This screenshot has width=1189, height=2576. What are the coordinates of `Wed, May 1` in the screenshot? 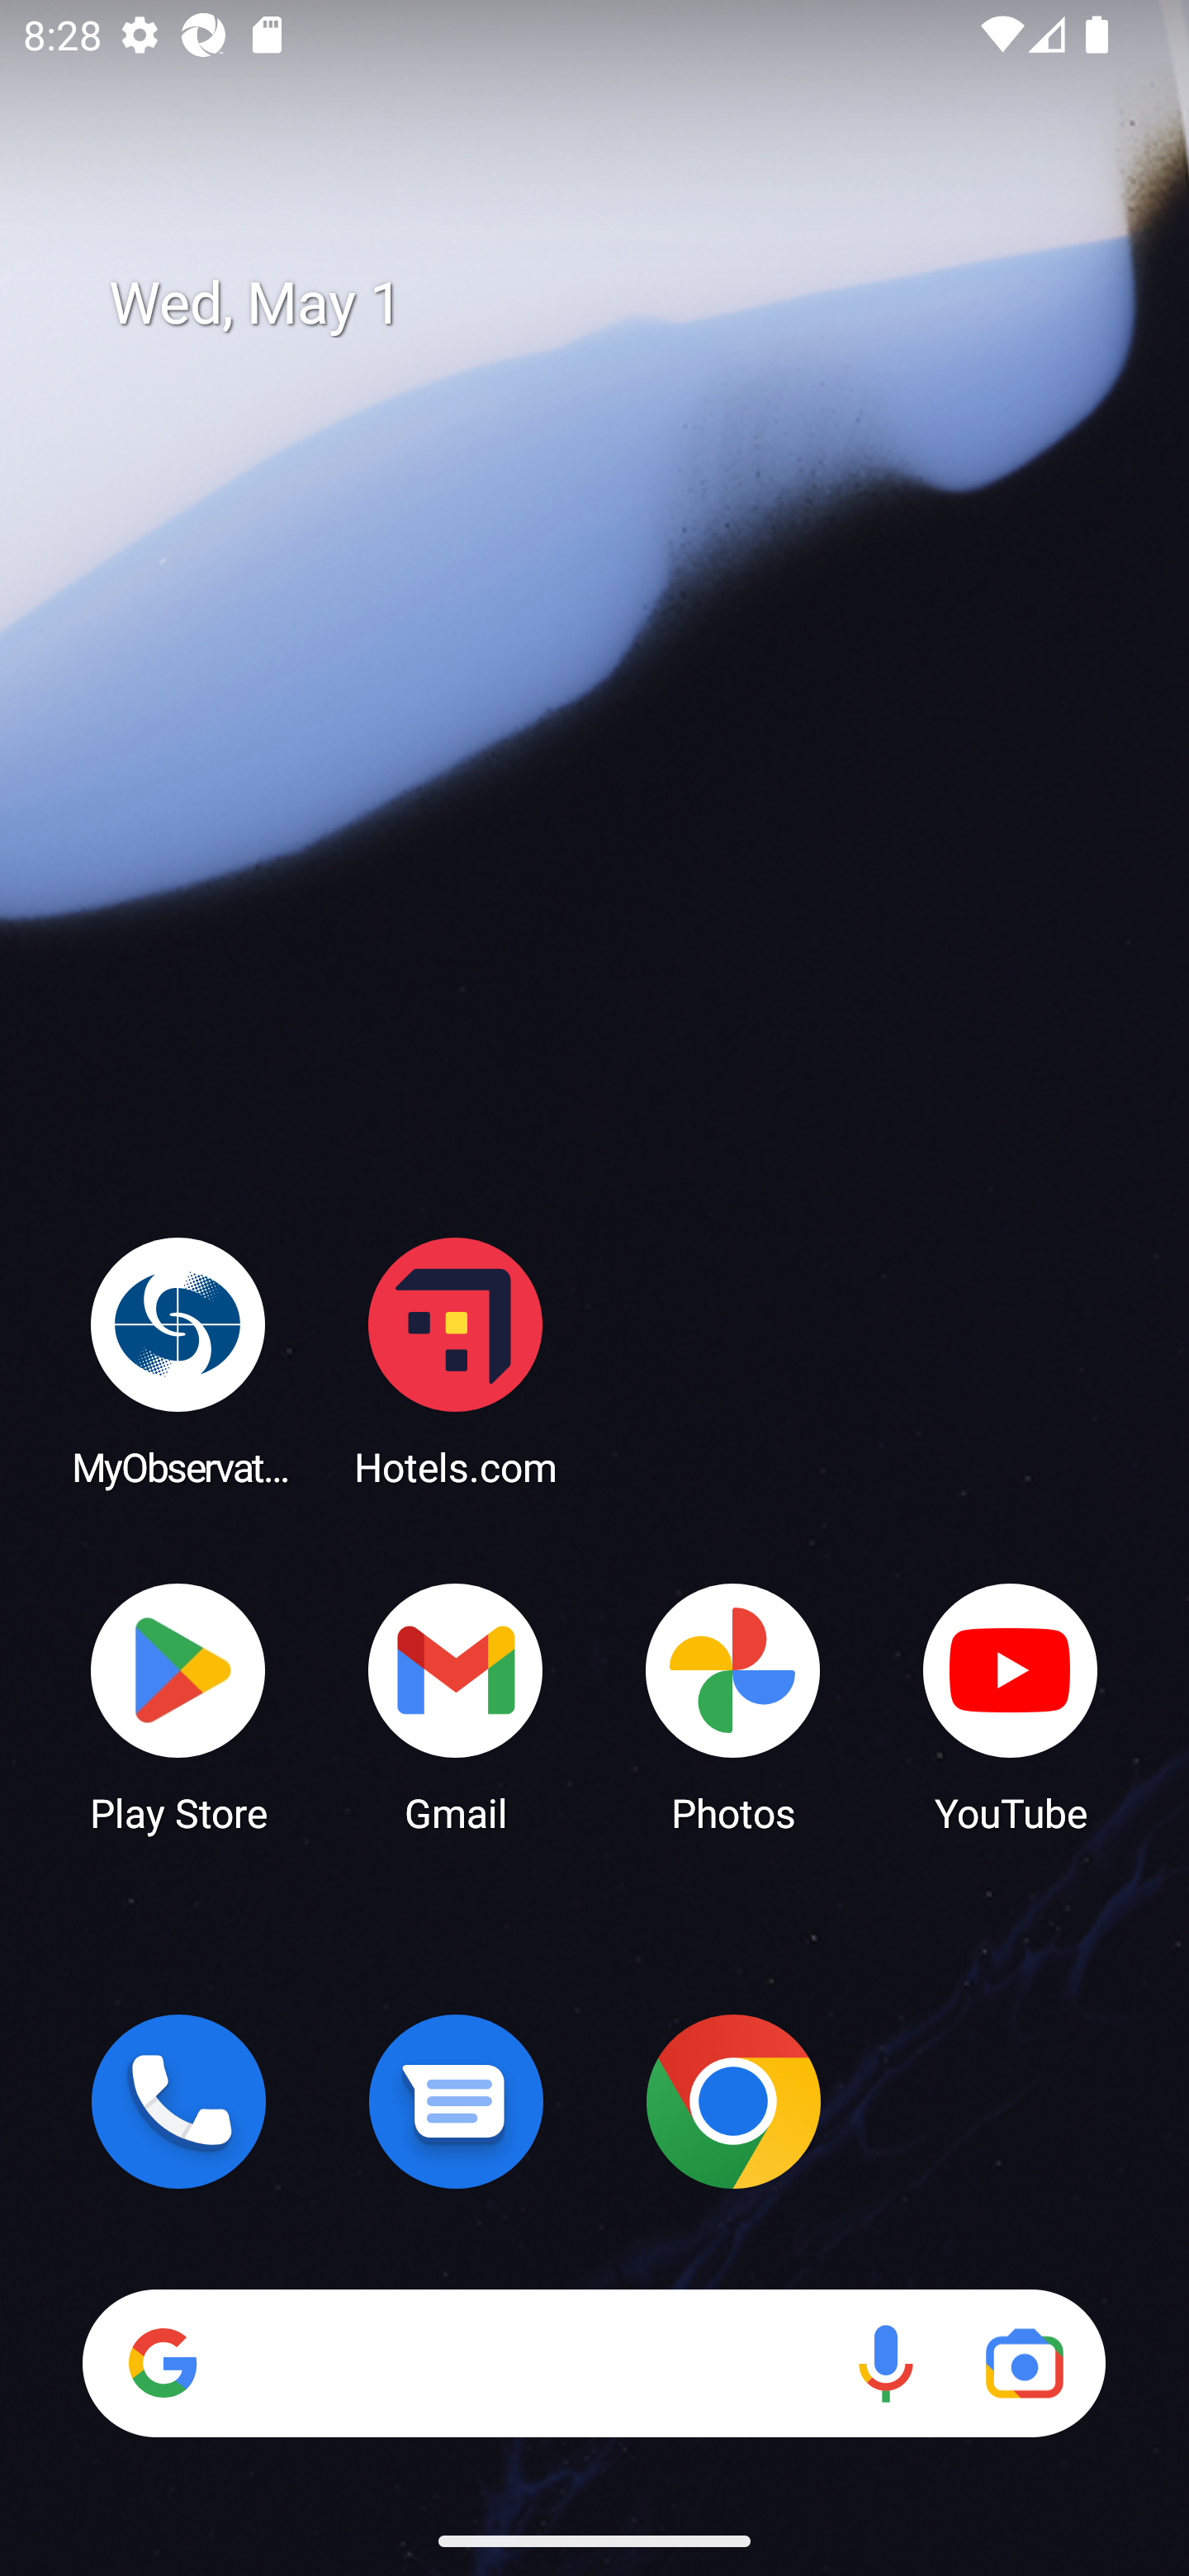 It's located at (618, 304).